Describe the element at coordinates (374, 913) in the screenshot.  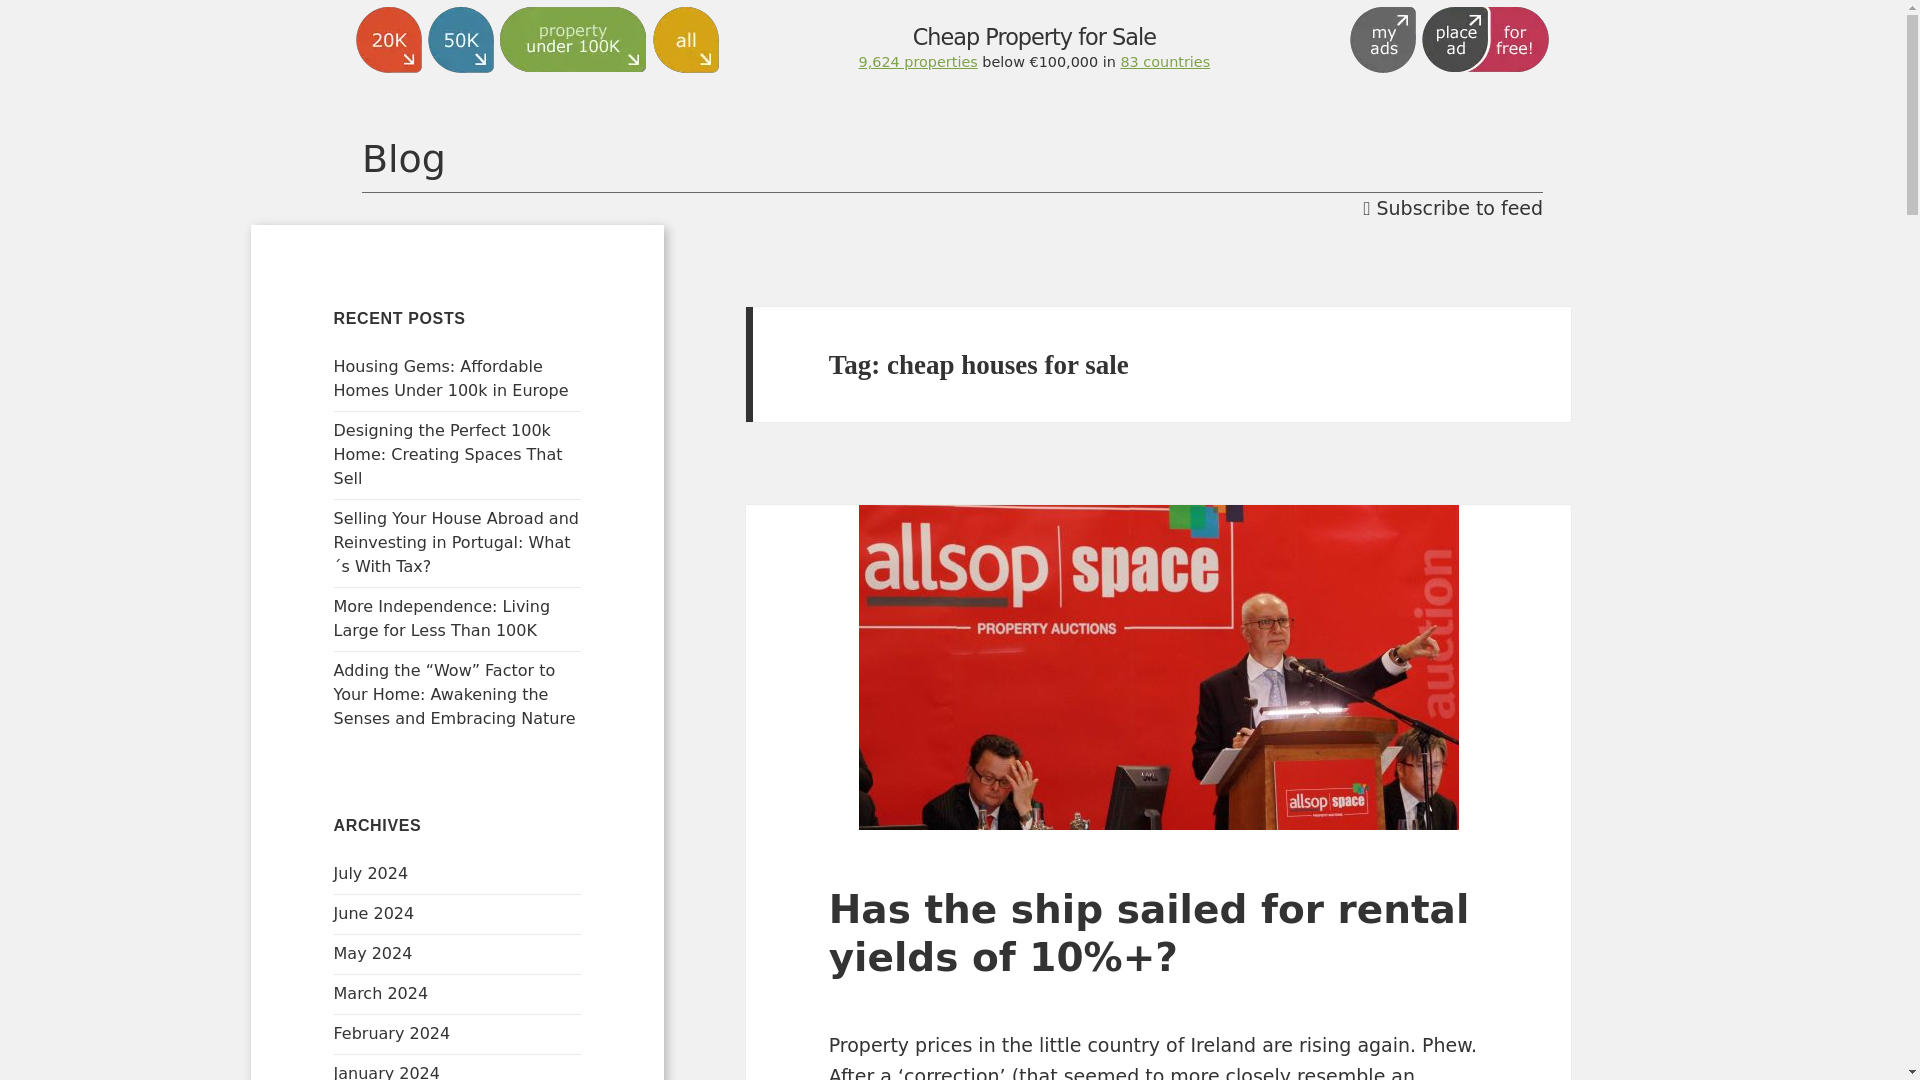
I see `June 2024` at that location.